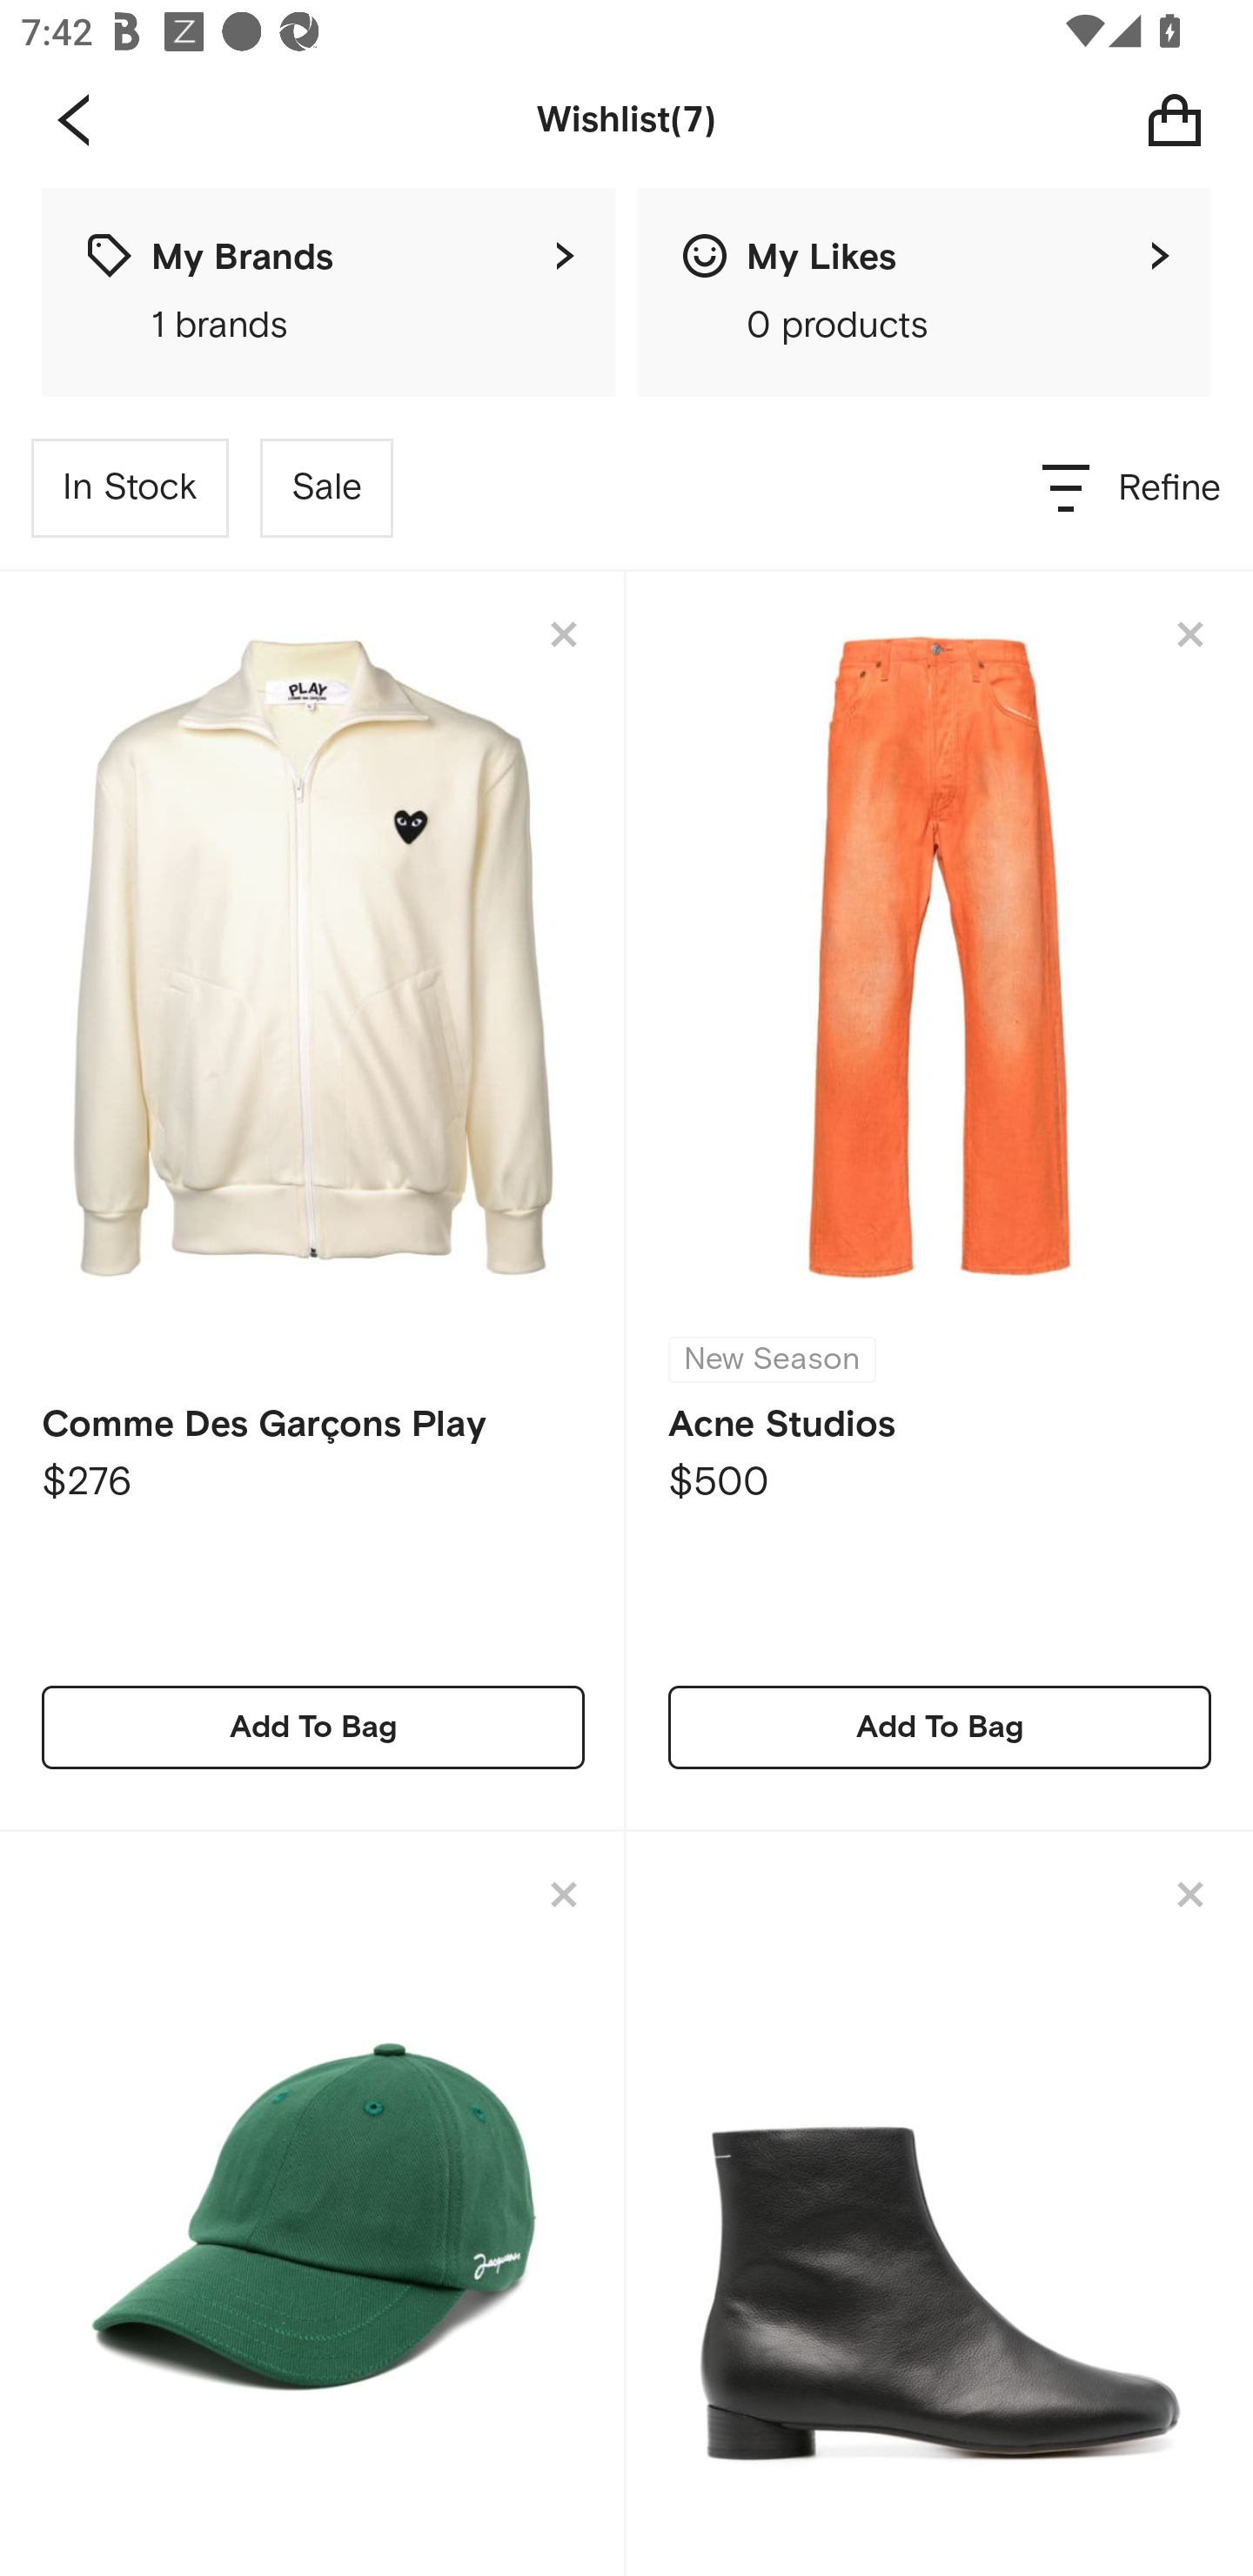 Image resolution: width=1253 pixels, height=2576 pixels. I want to click on Comme Des Garçons Play $276 Add To Bag, so click(313, 1201).